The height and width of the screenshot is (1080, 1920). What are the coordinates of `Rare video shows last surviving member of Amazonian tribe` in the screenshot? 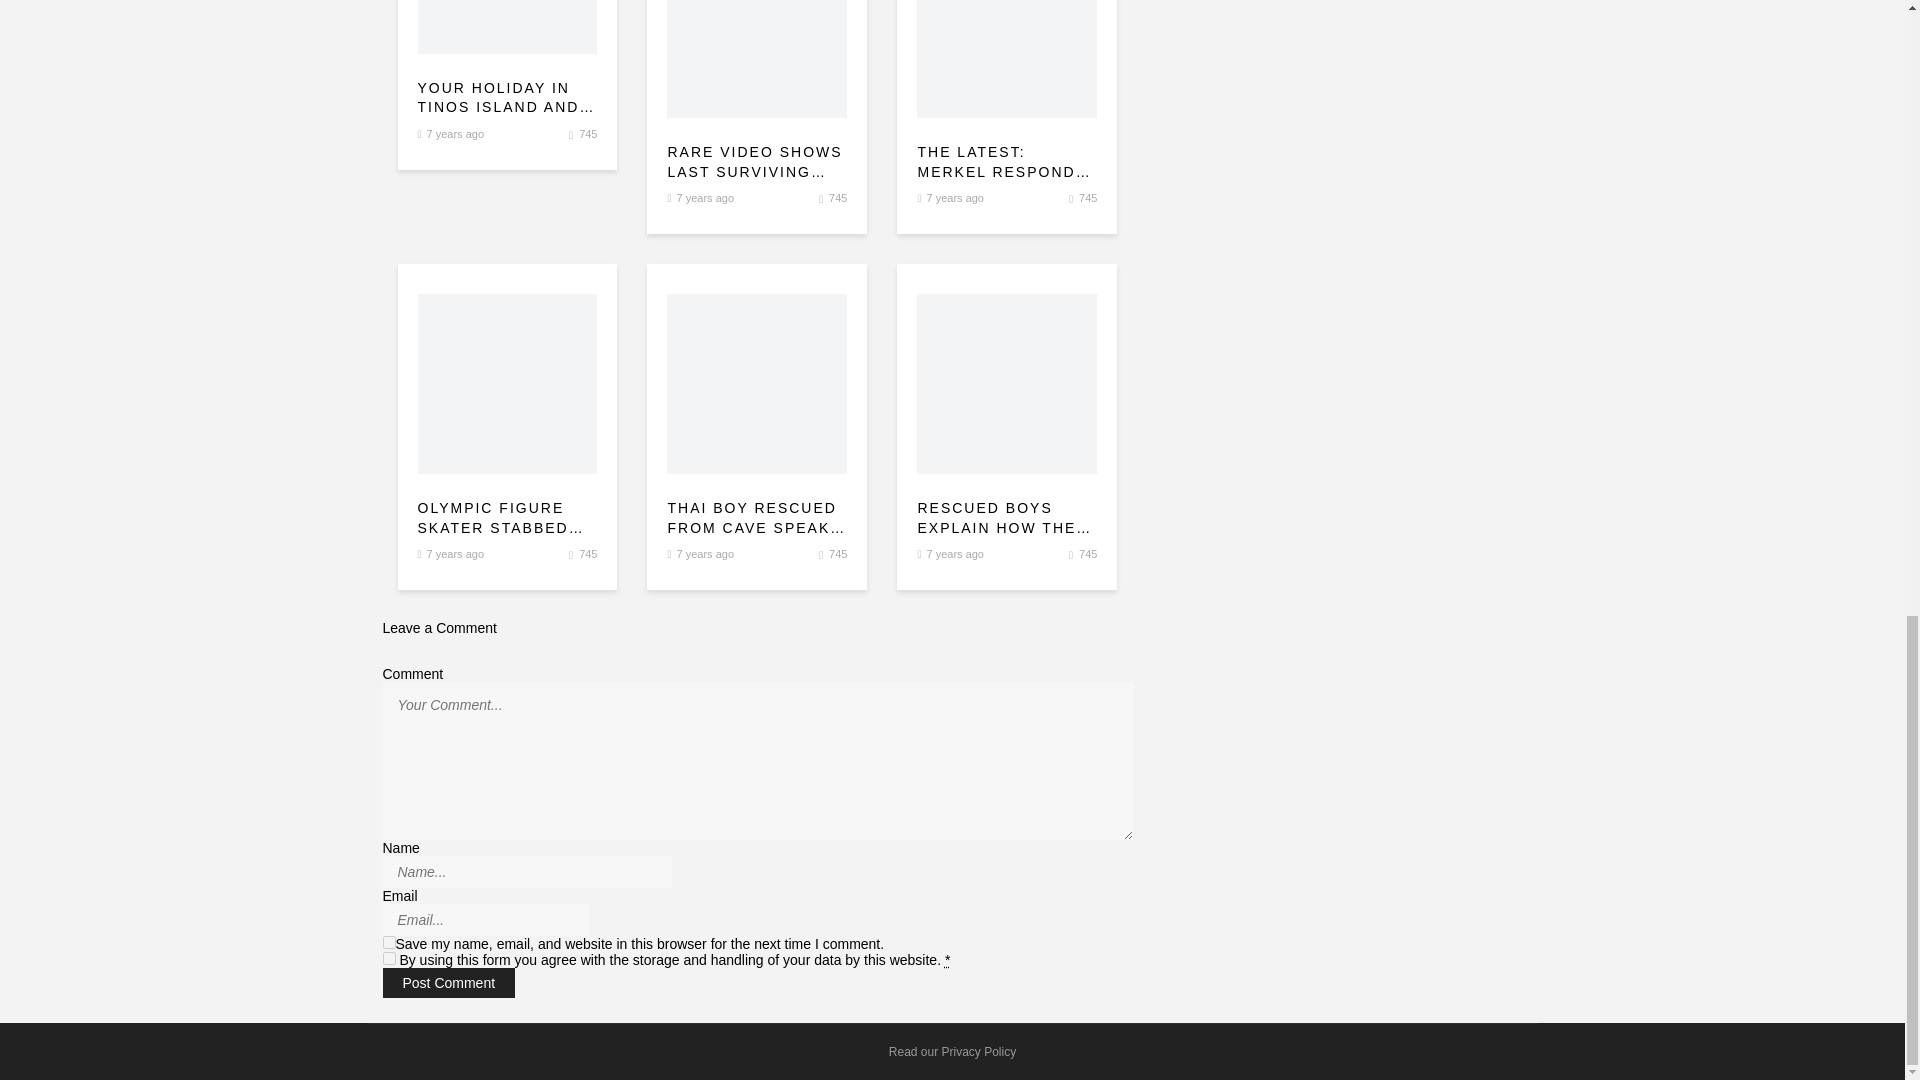 It's located at (756, 162).